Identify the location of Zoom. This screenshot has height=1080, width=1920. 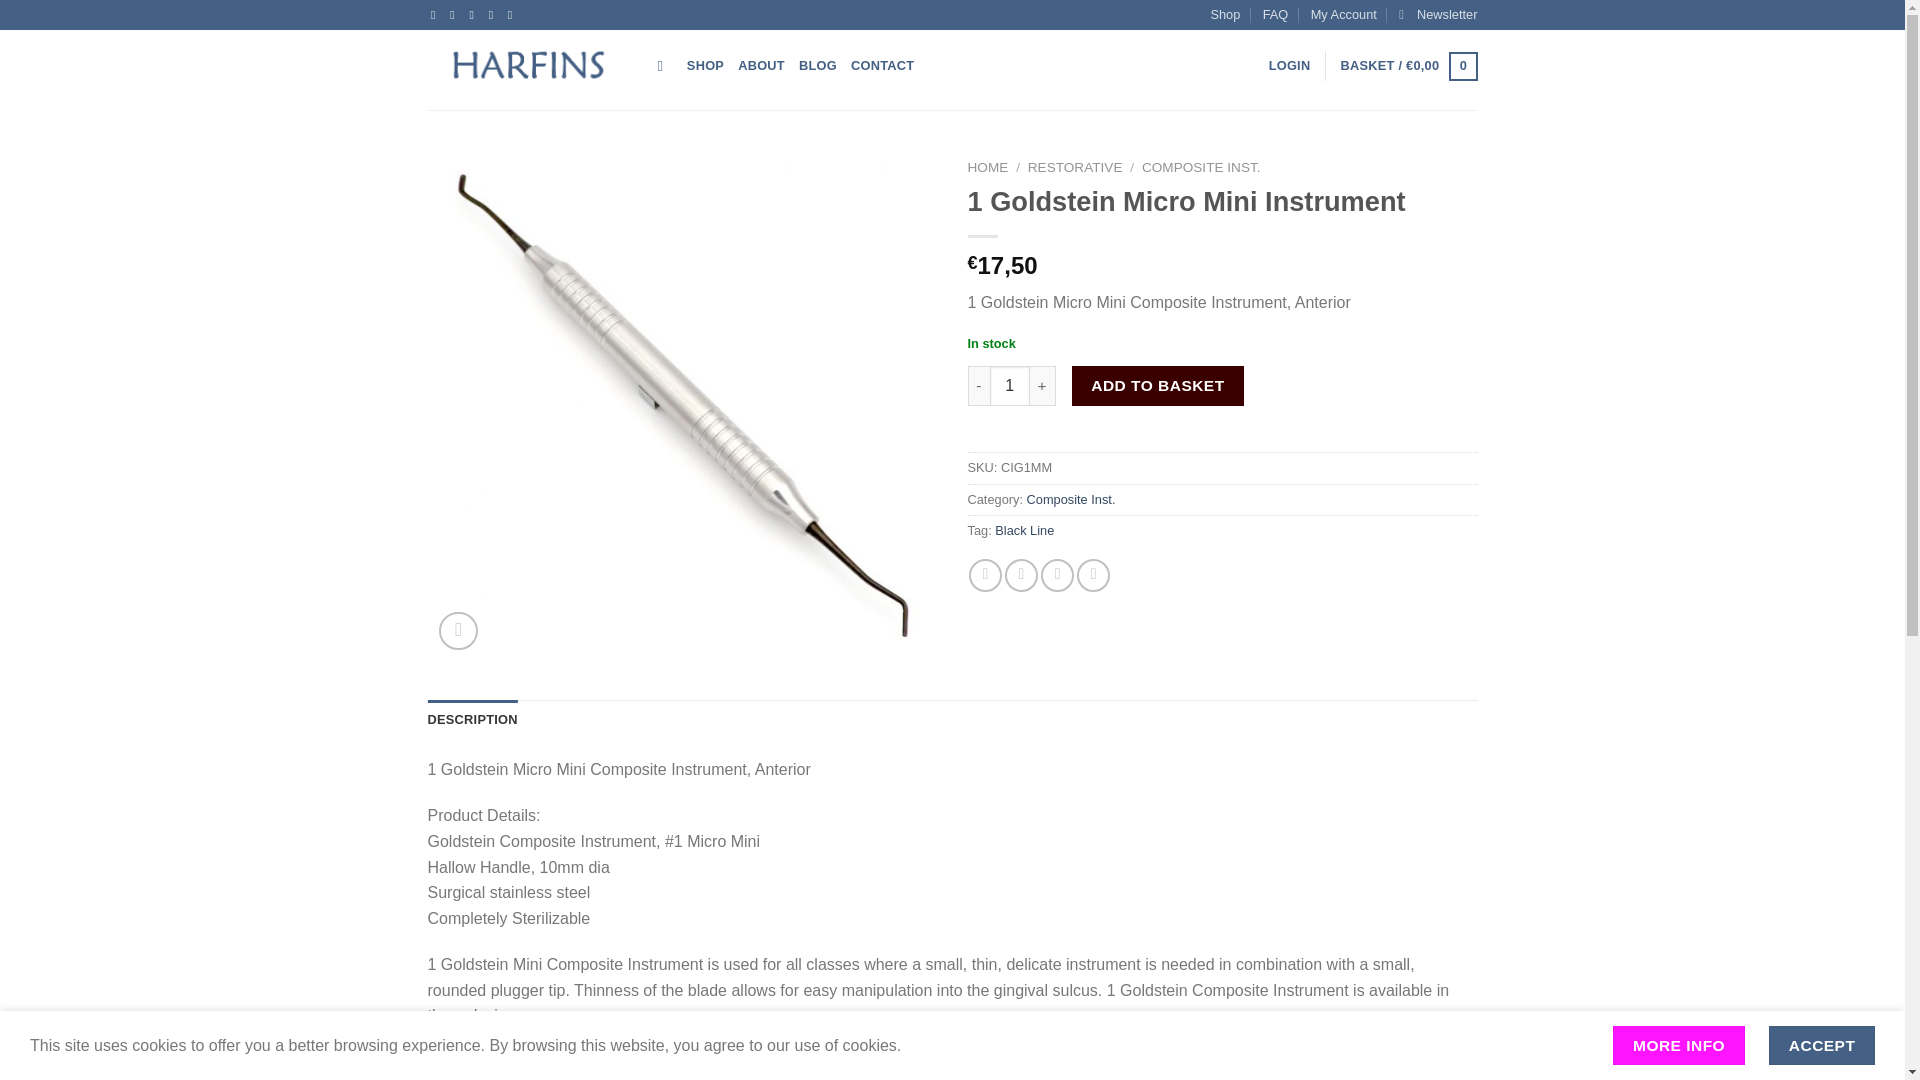
(458, 632).